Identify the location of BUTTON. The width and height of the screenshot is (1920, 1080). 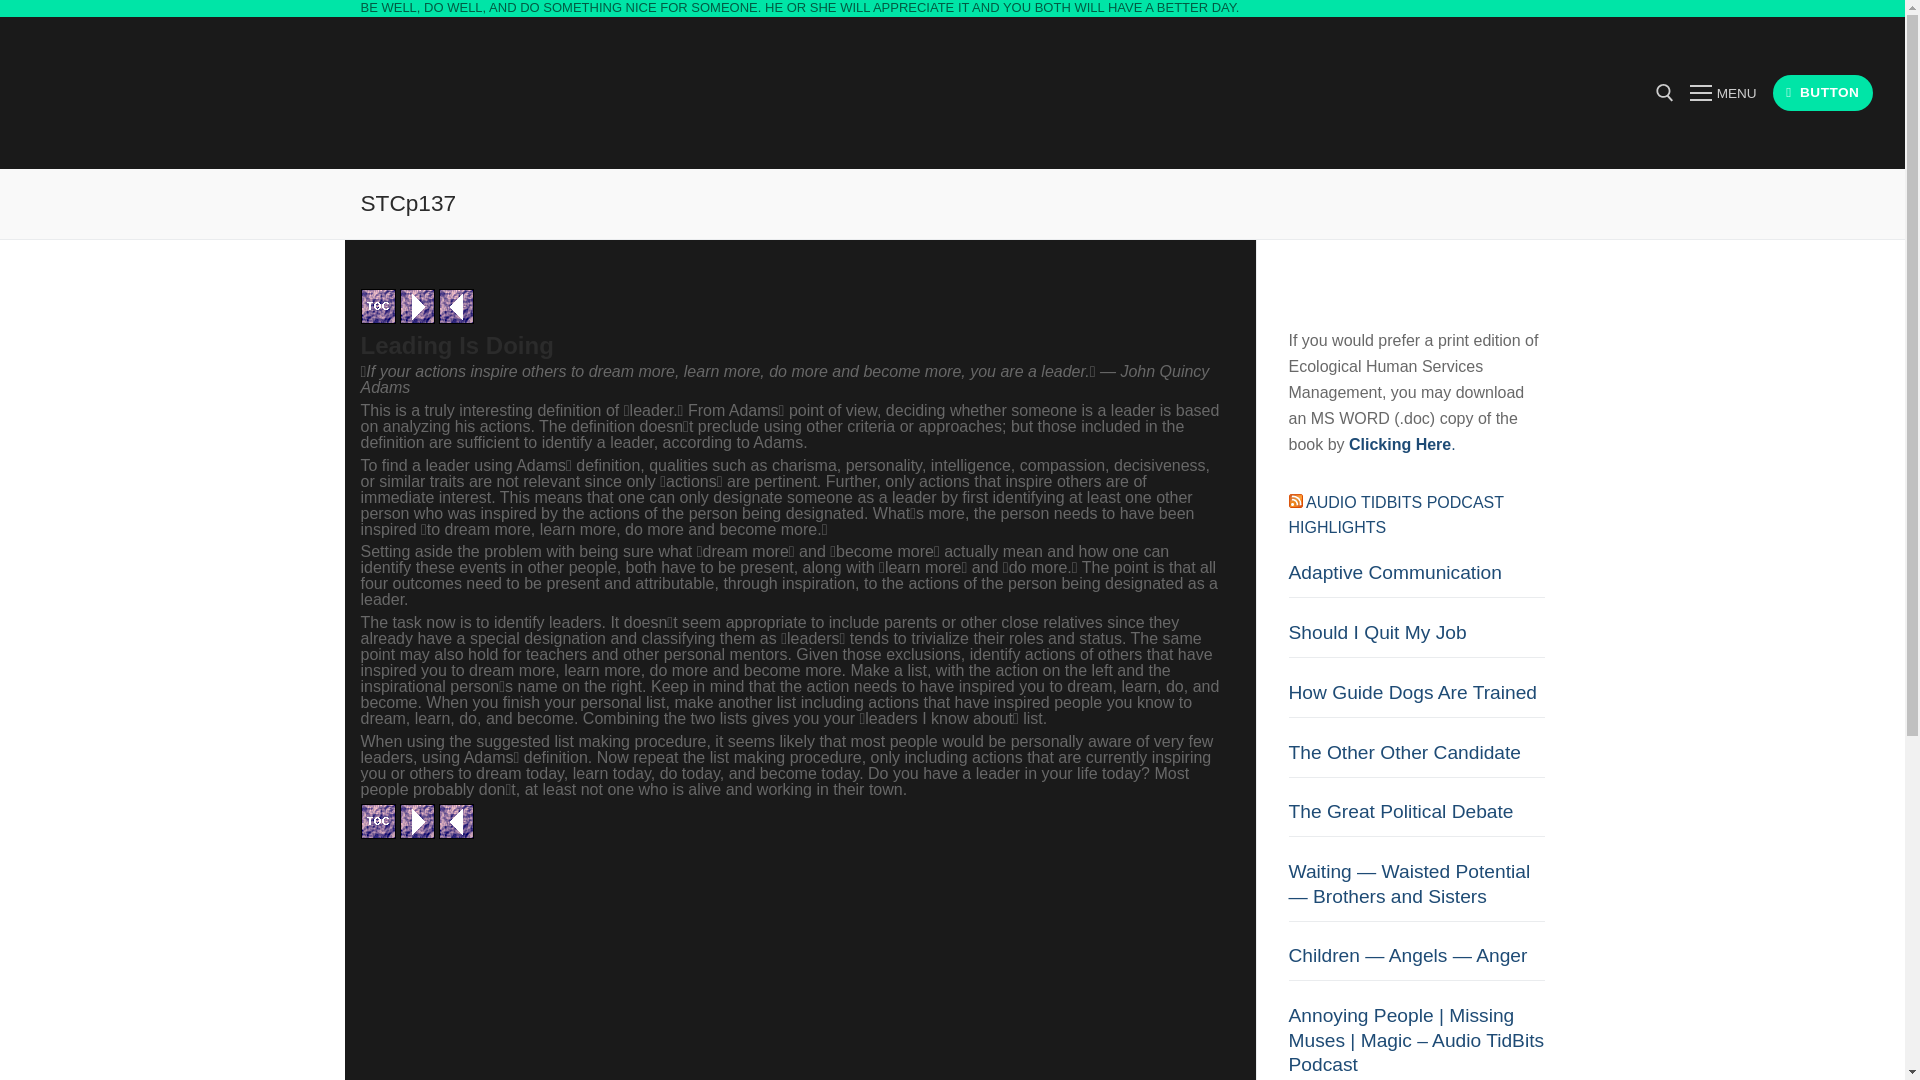
(1822, 93).